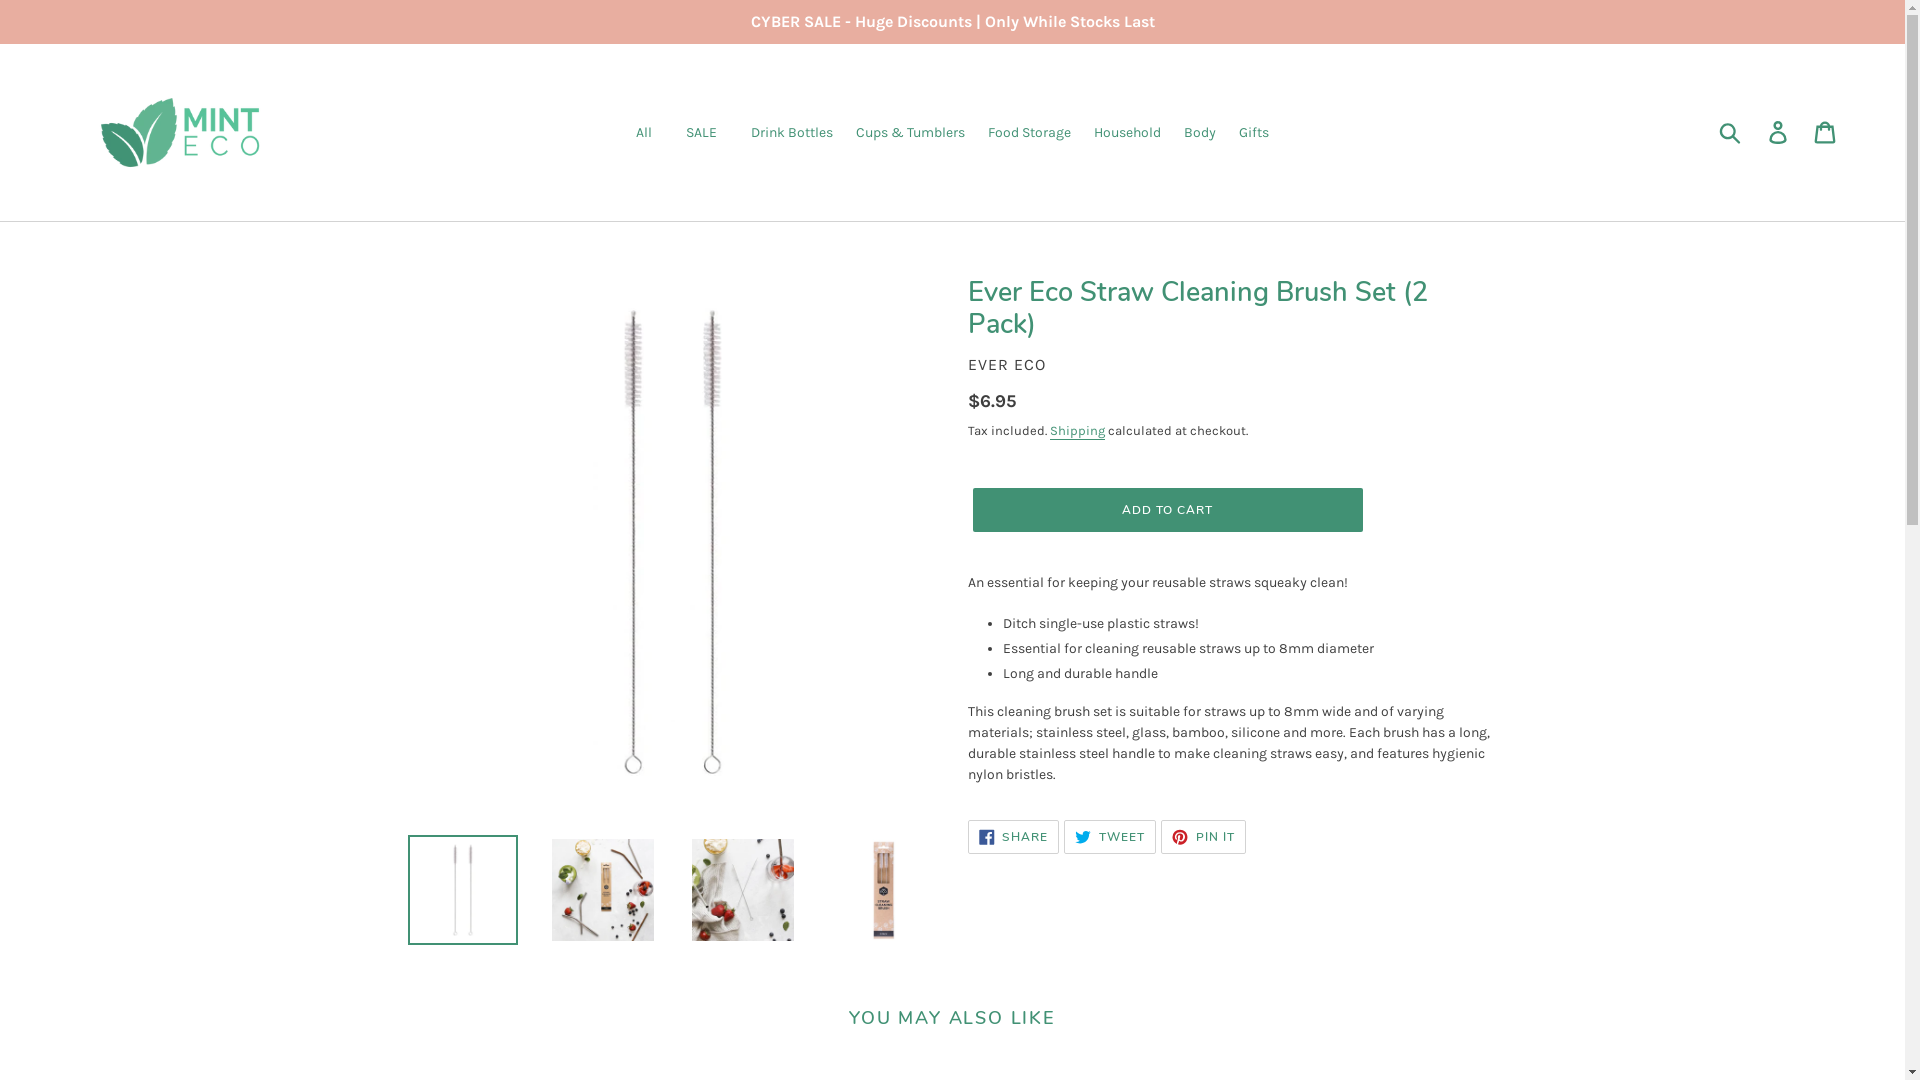 This screenshot has width=1920, height=1080. I want to click on Drink Bottles, so click(792, 132).